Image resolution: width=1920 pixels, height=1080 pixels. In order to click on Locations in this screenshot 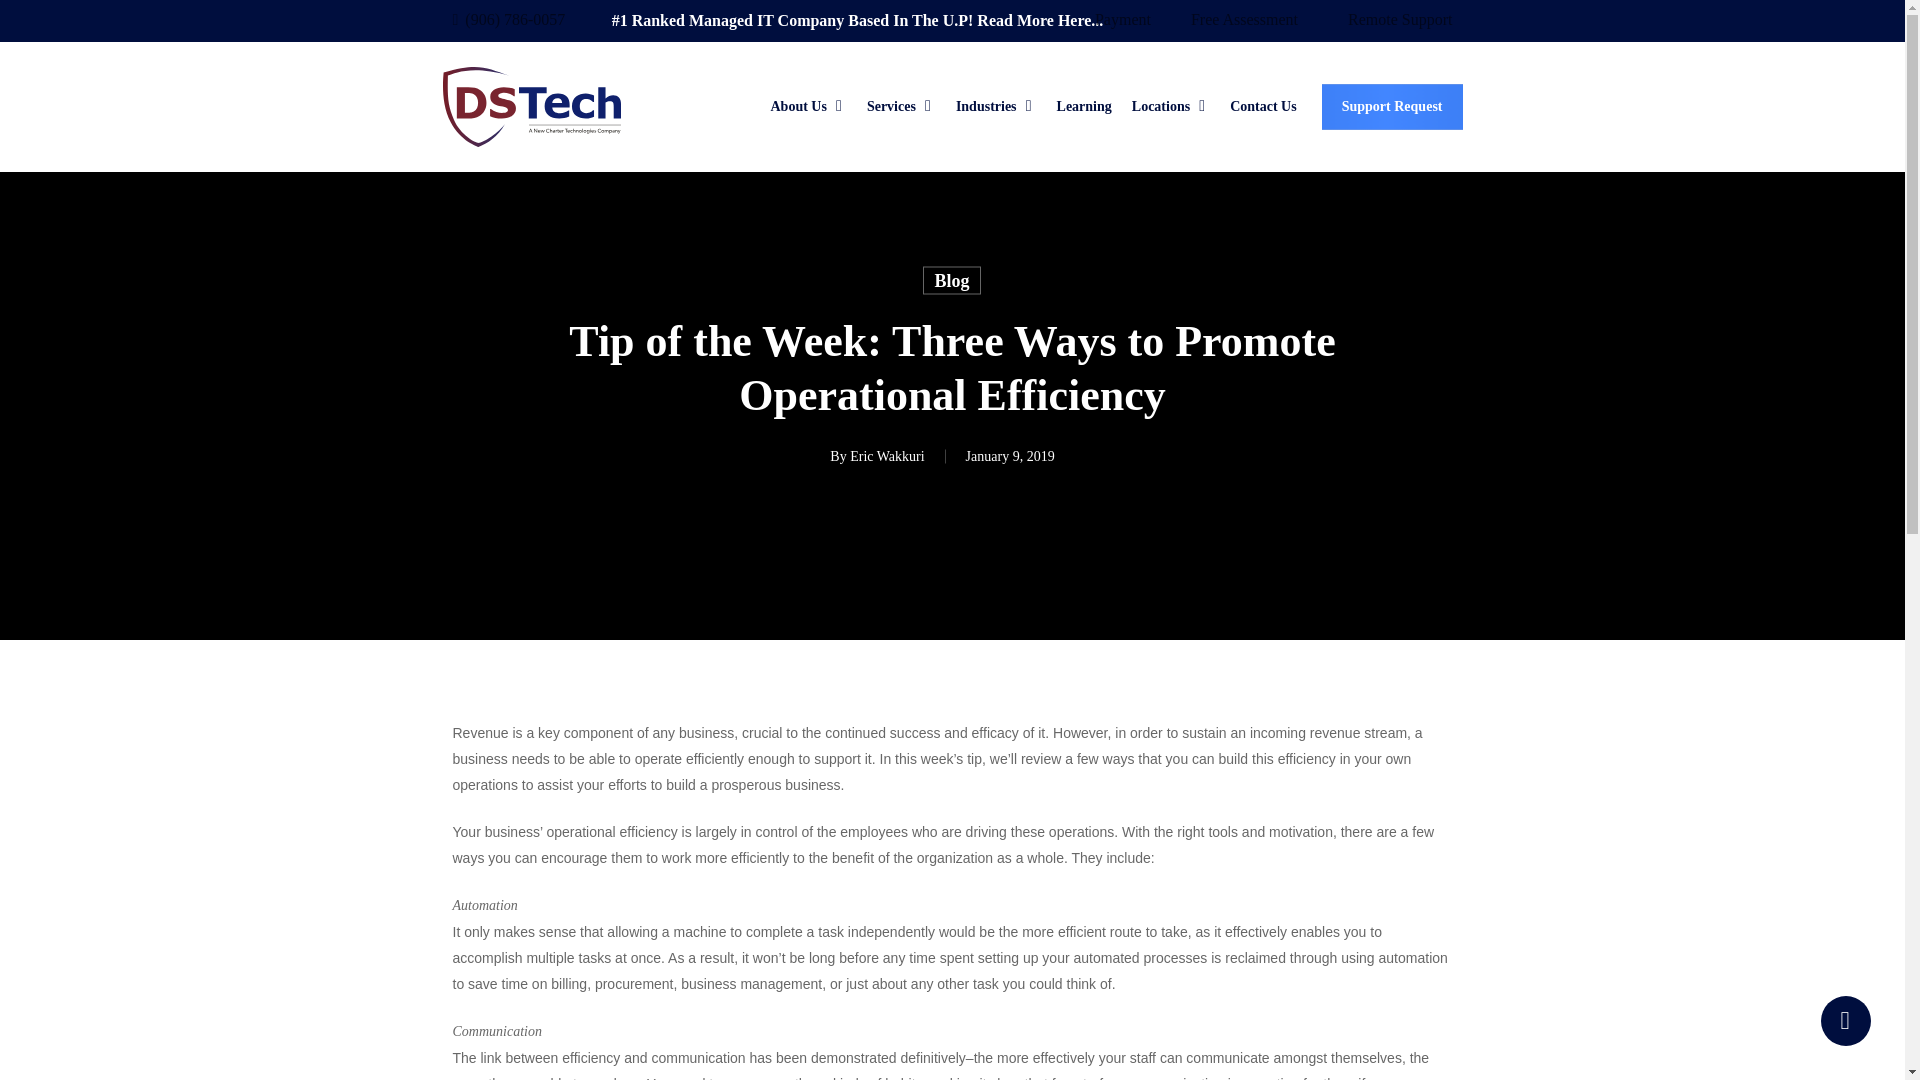, I will do `click(1170, 106)`.